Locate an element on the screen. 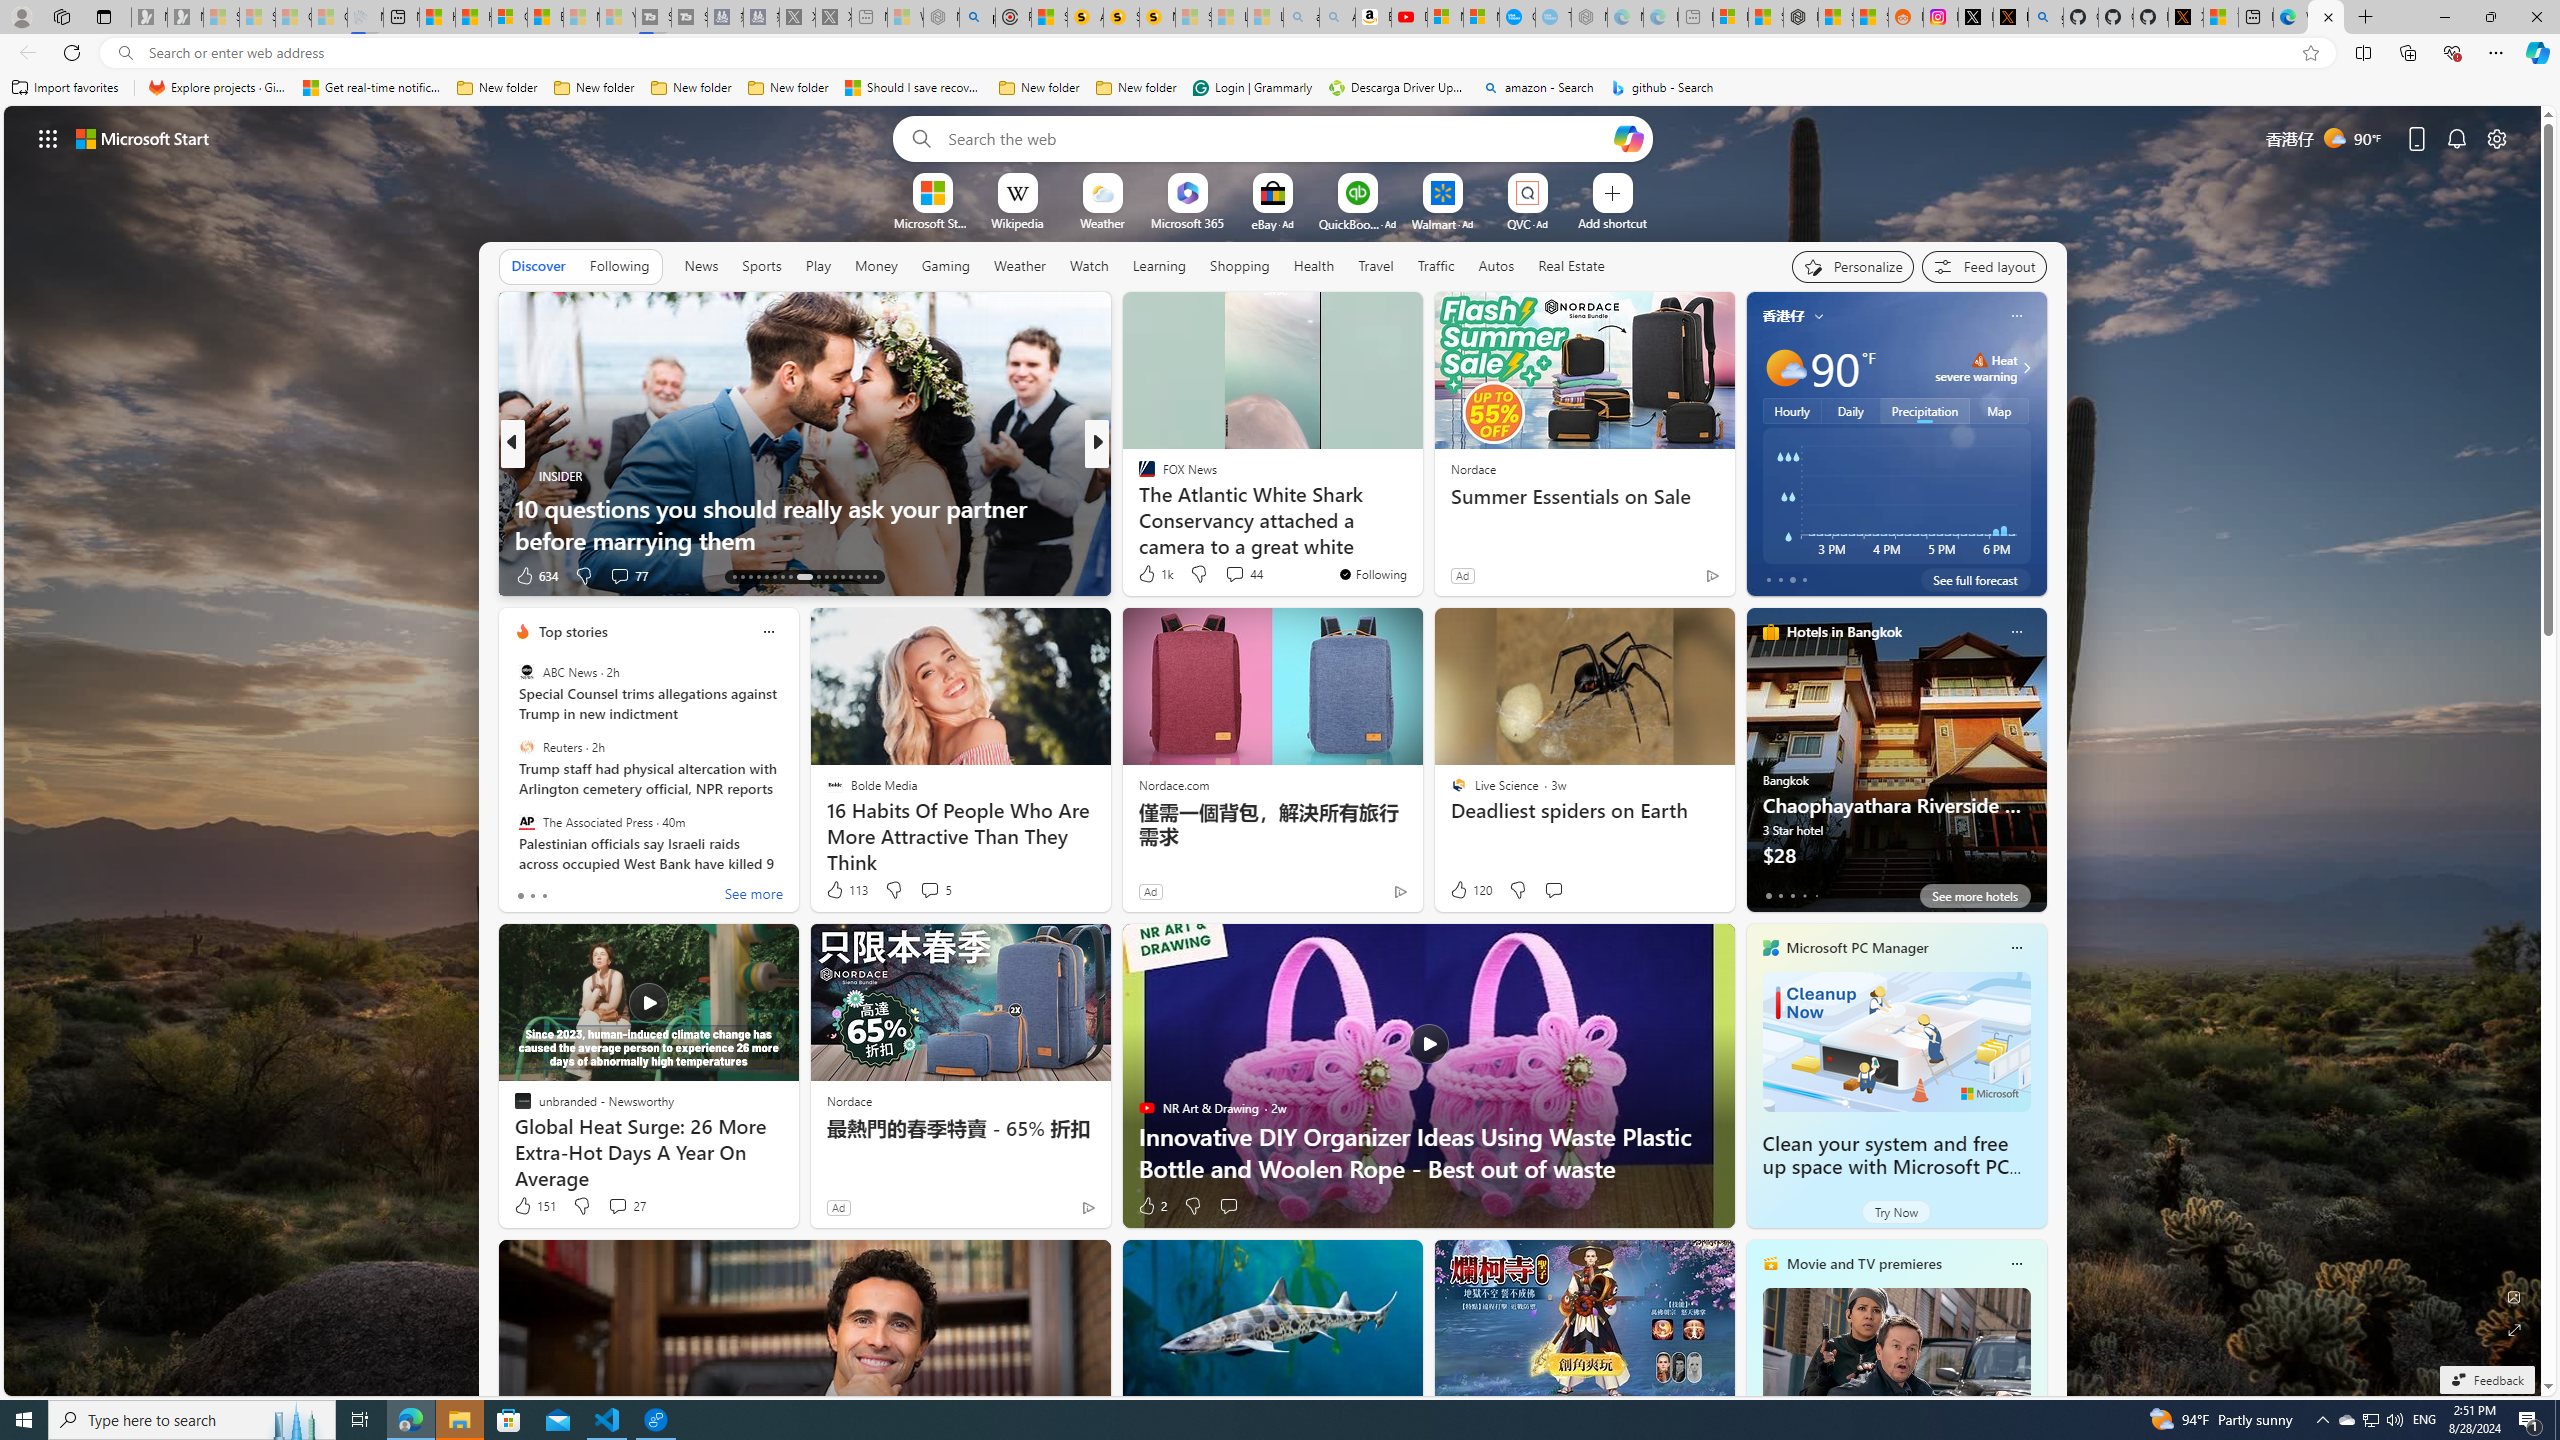  Personalize your feed" is located at coordinates (1853, 266).